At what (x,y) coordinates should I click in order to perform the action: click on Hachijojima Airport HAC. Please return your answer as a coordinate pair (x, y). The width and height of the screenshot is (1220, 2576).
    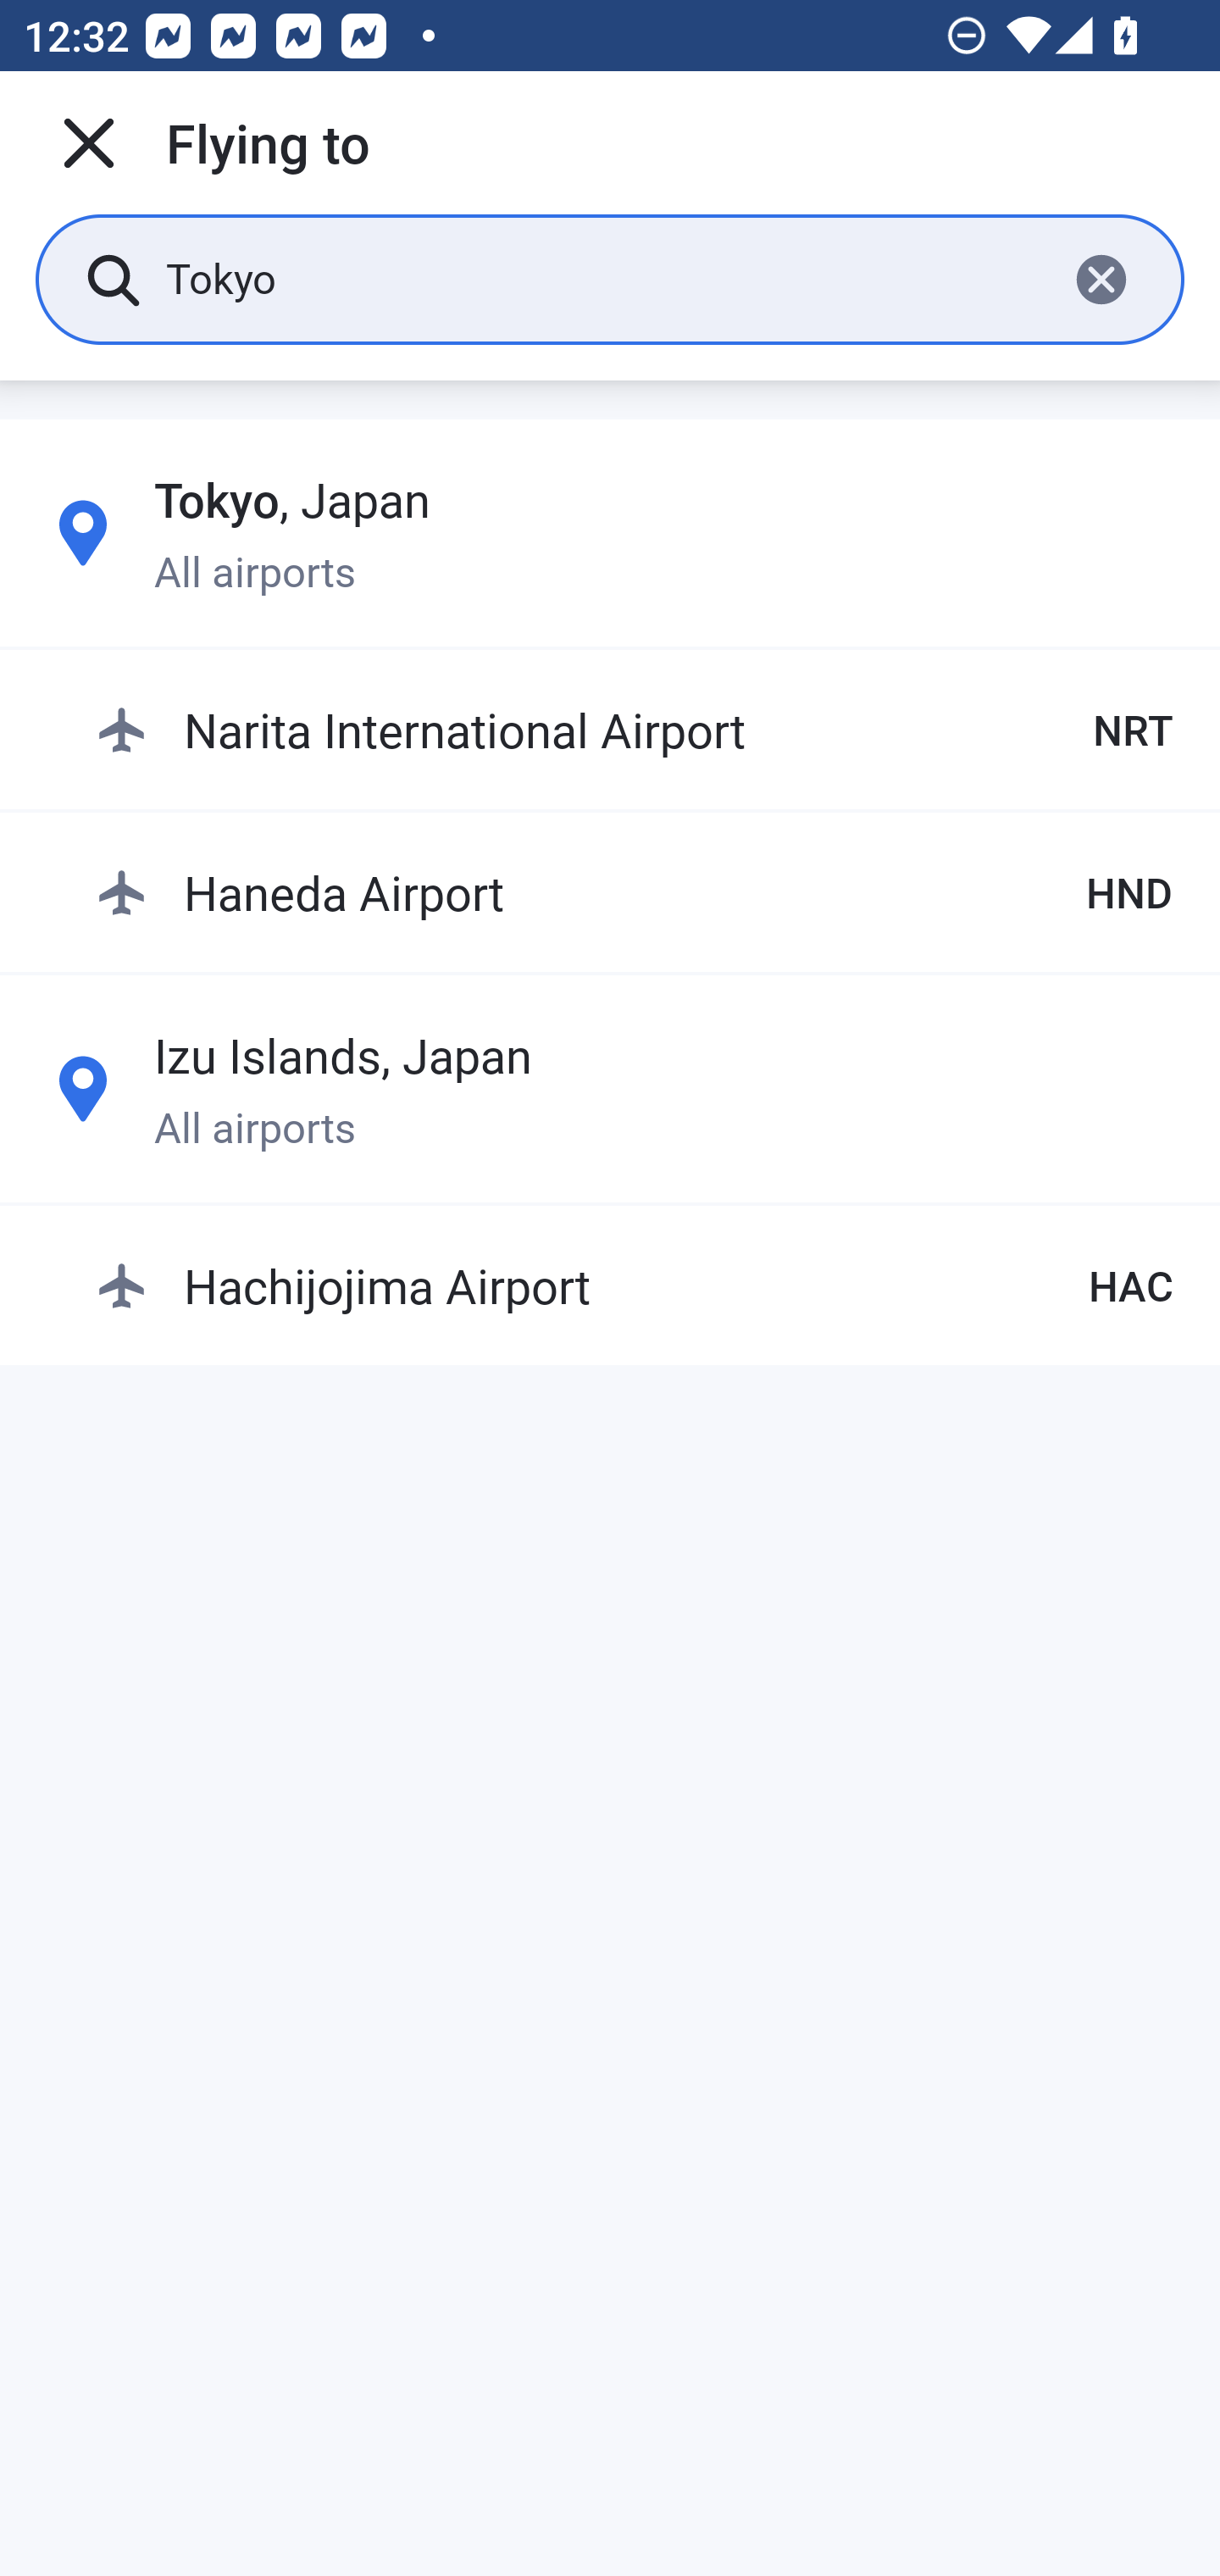
    Looking at the image, I should click on (634, 1285).